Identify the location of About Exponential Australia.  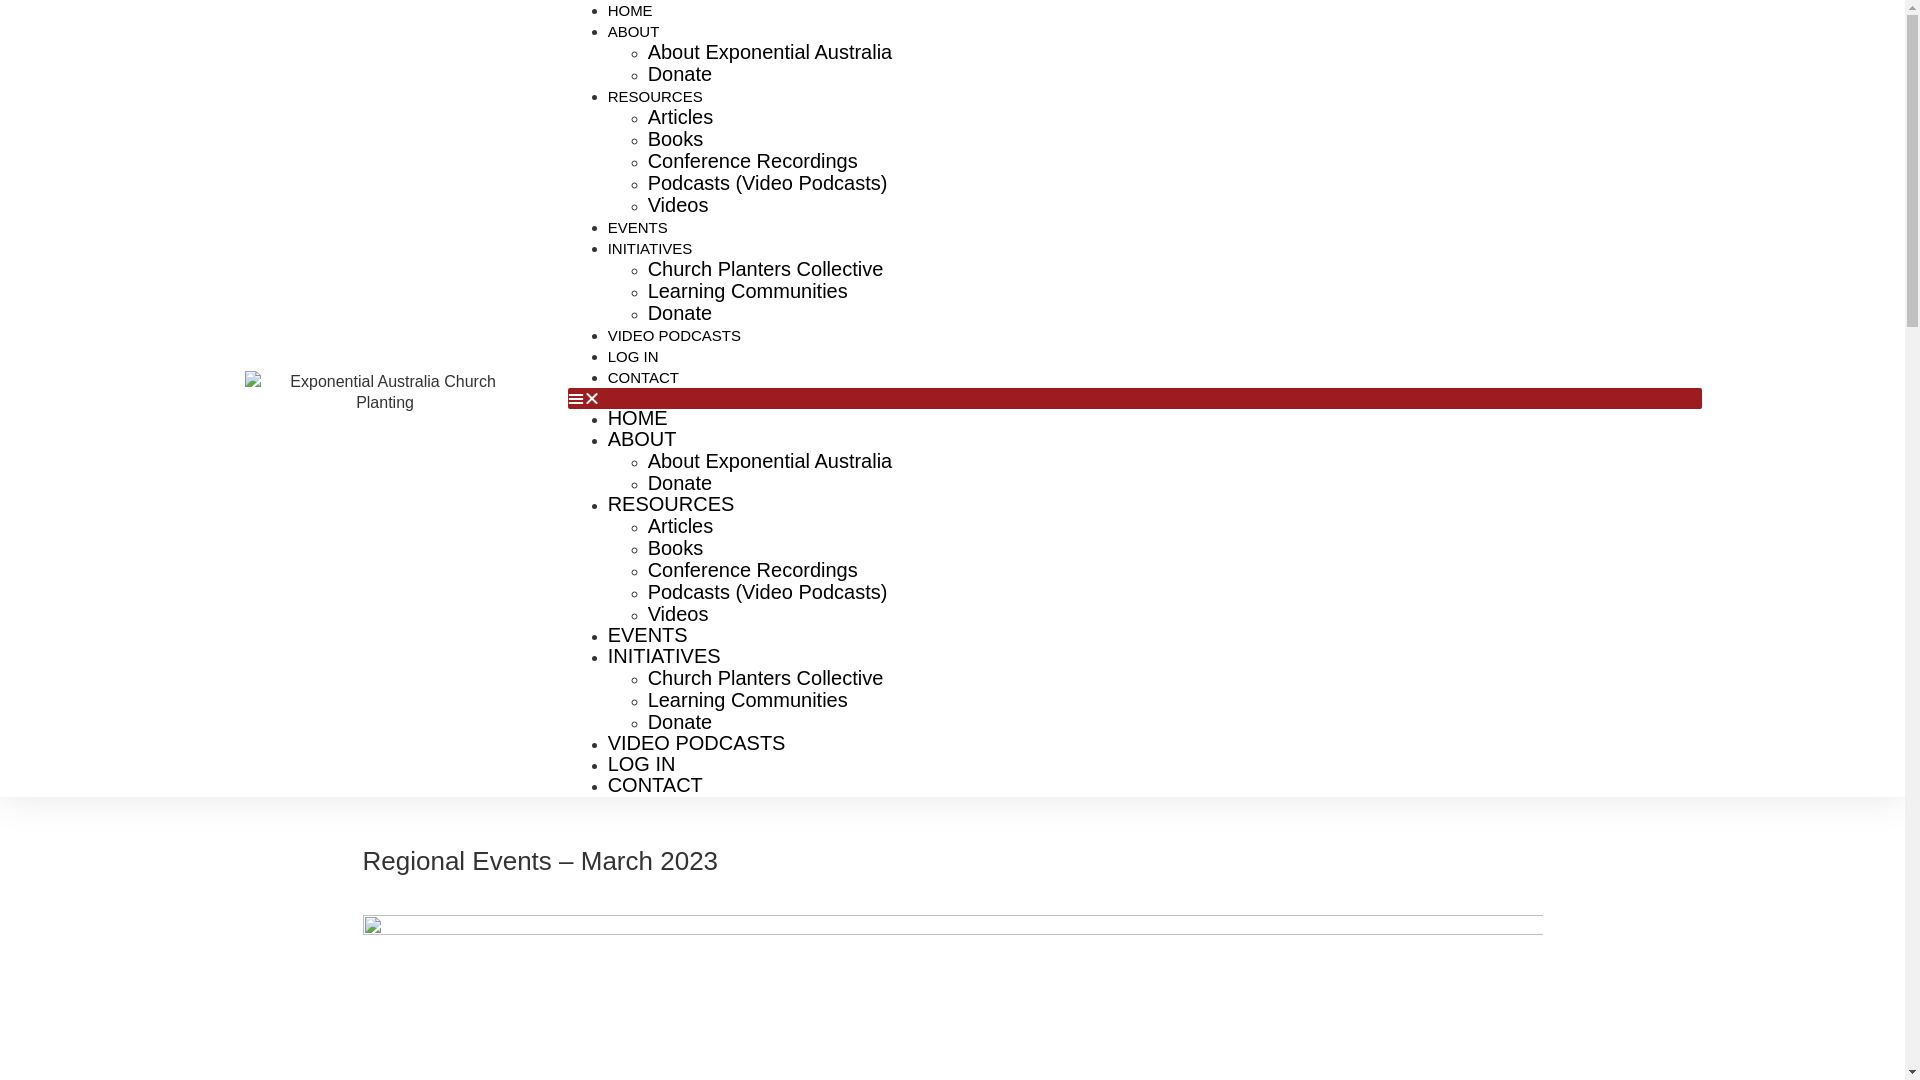
(770, 52).